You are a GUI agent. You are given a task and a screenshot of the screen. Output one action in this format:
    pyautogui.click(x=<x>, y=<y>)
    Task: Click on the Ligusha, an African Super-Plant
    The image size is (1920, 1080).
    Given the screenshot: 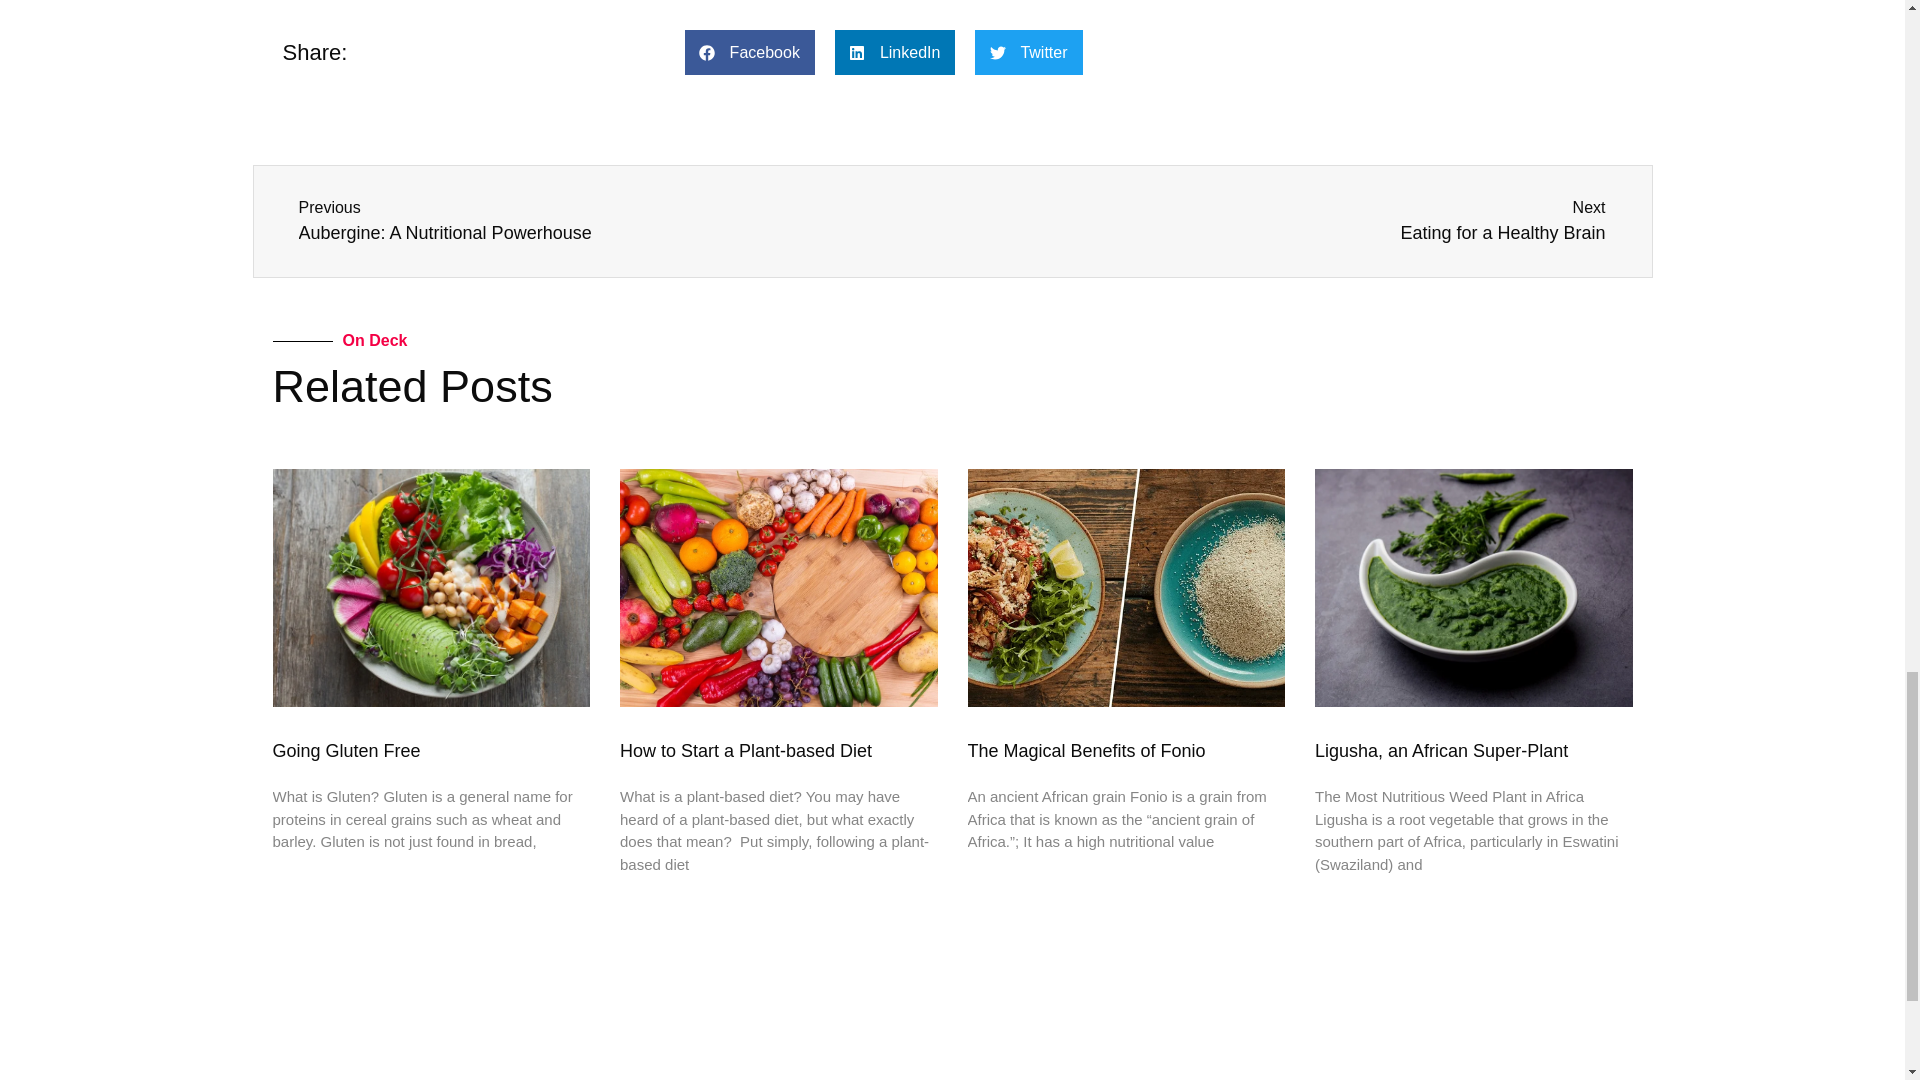 What is the action you would take?
    pyautogui.click(x=618, y=221)
    